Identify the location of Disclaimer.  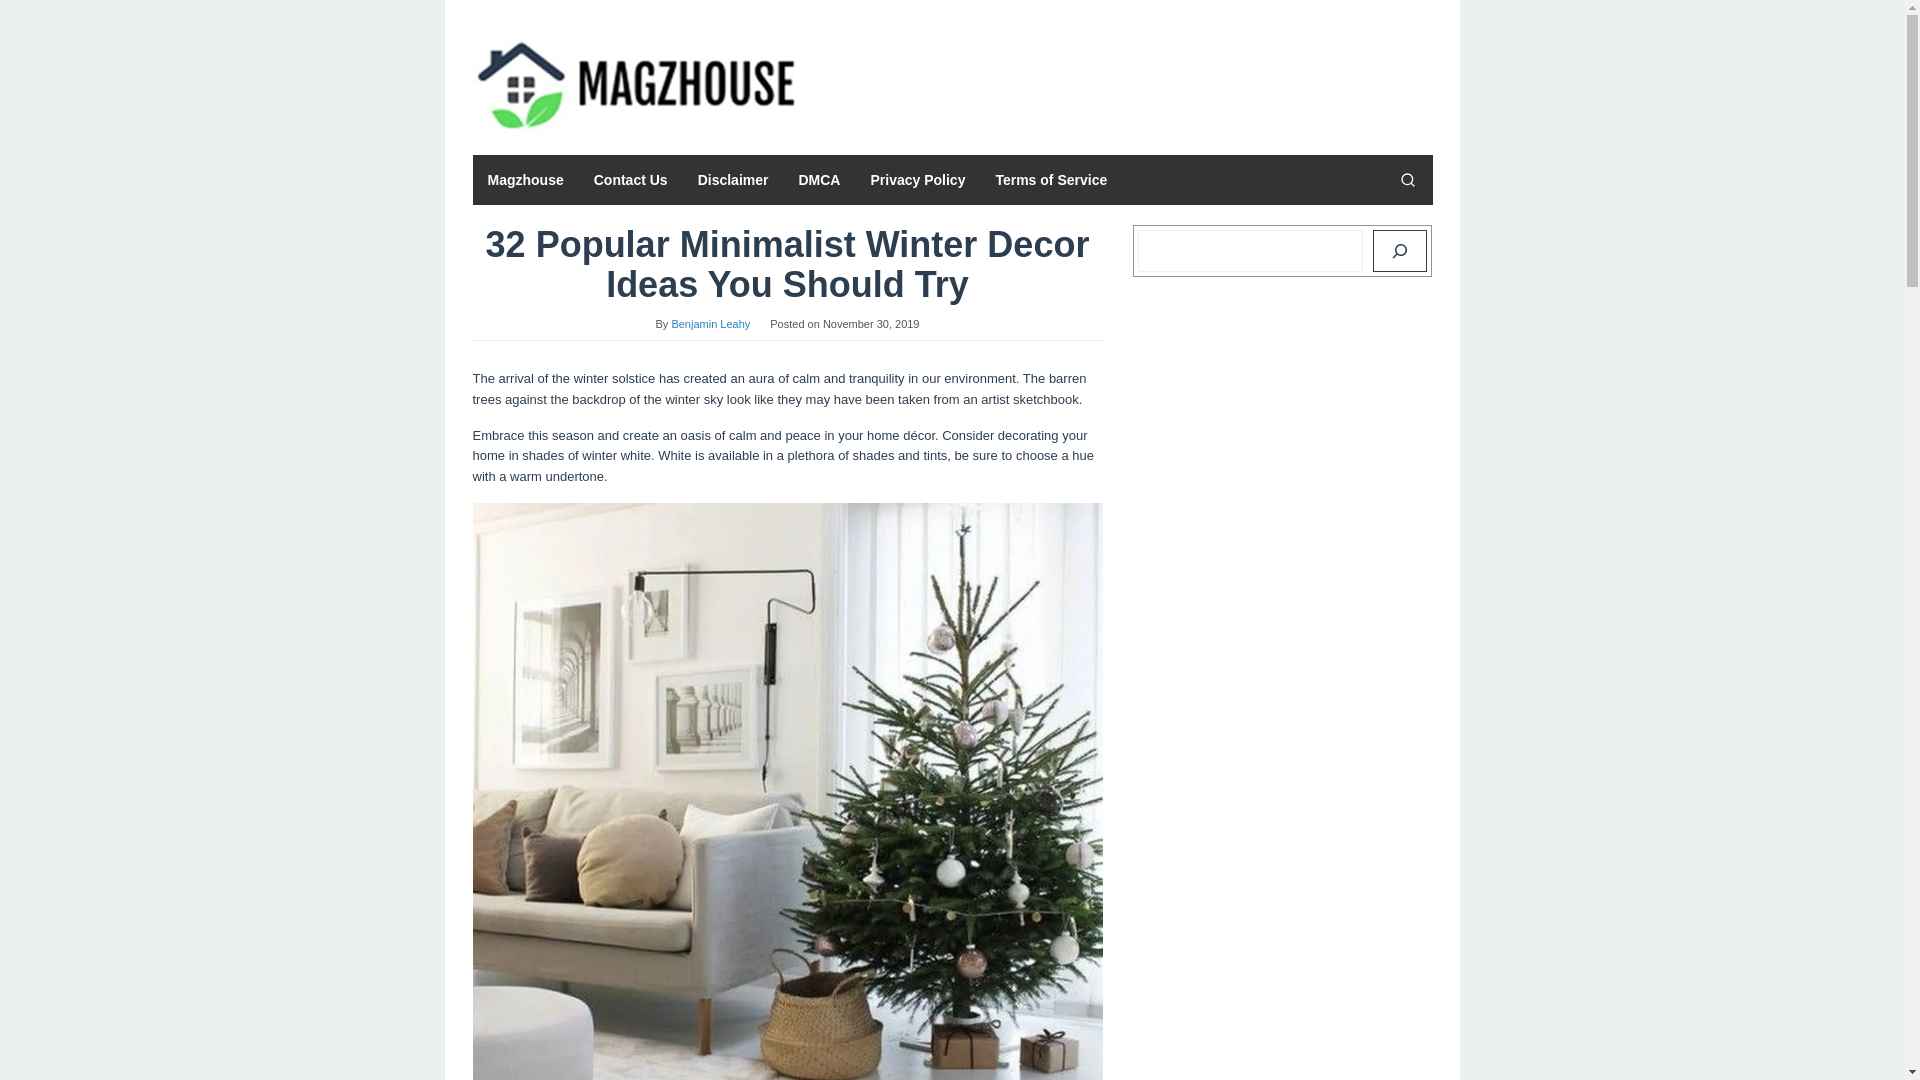
(733, 180).